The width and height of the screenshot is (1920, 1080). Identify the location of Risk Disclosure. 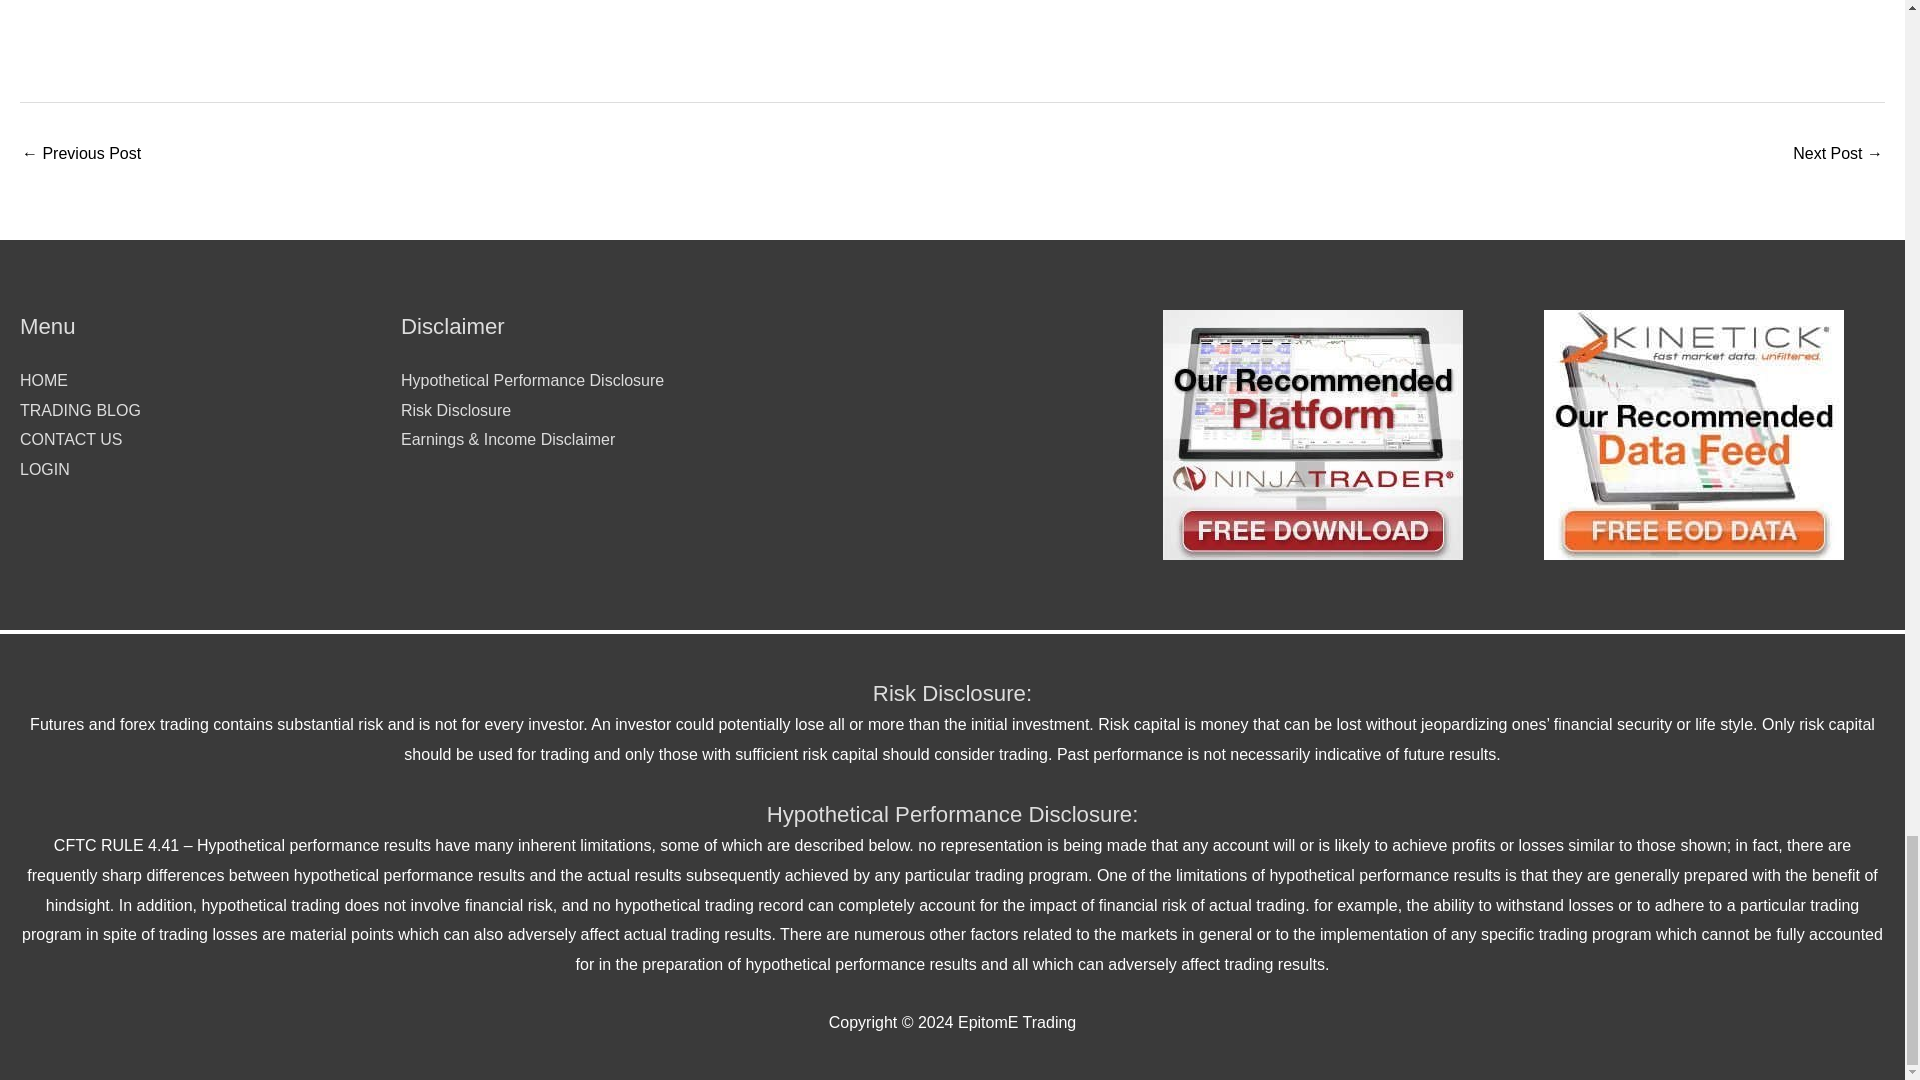
(456, 410).